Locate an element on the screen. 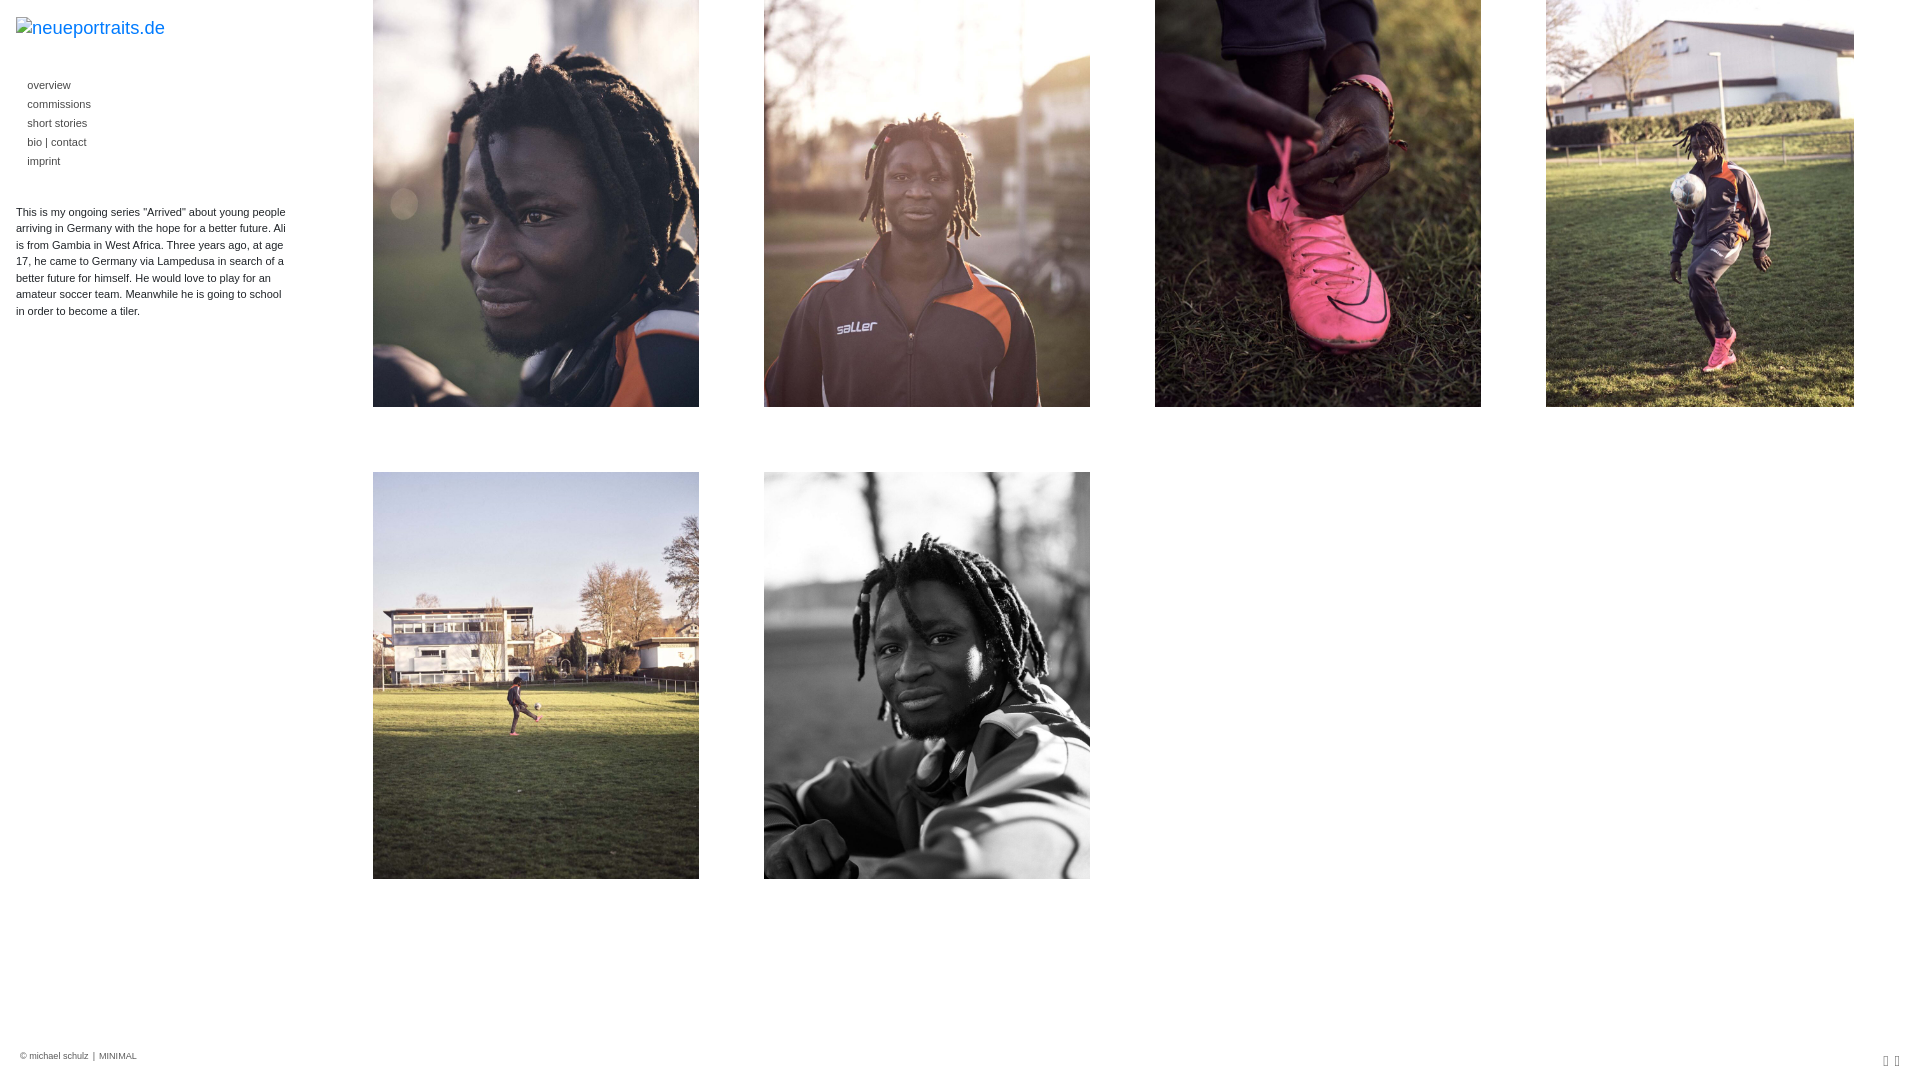  commissions is located at coordinates (153, 105).